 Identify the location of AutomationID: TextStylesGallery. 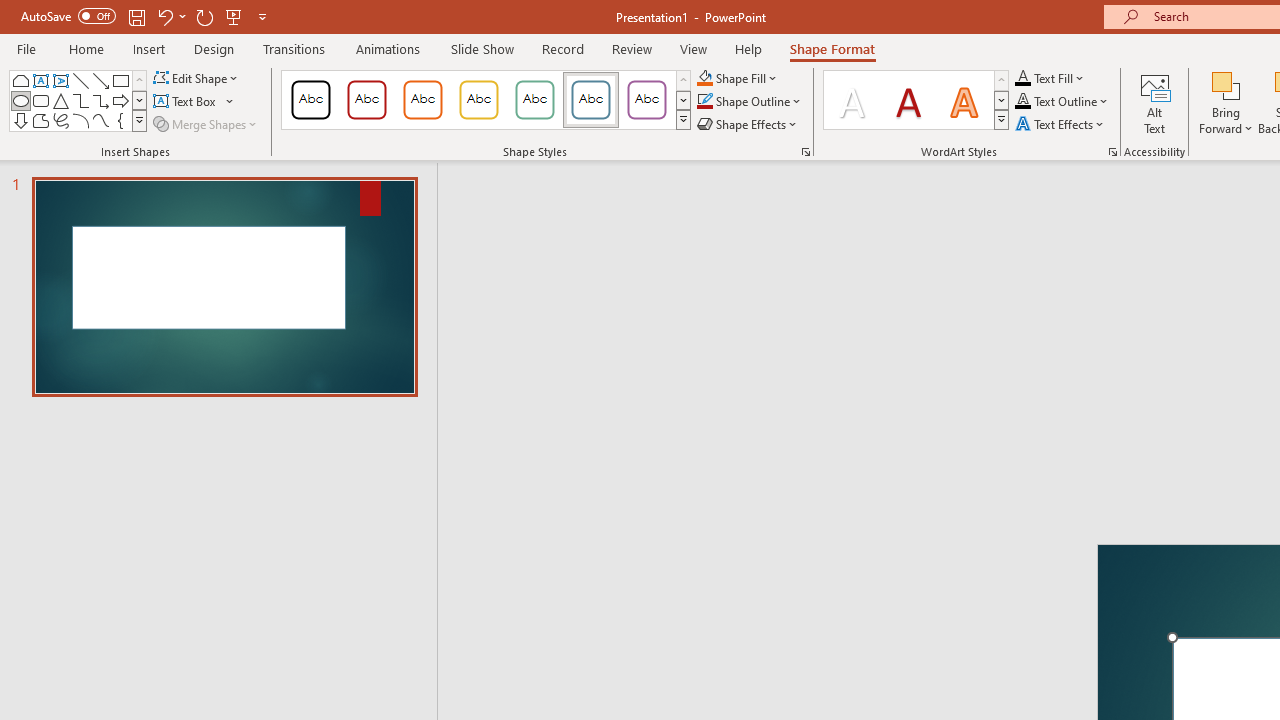
(916, 100).